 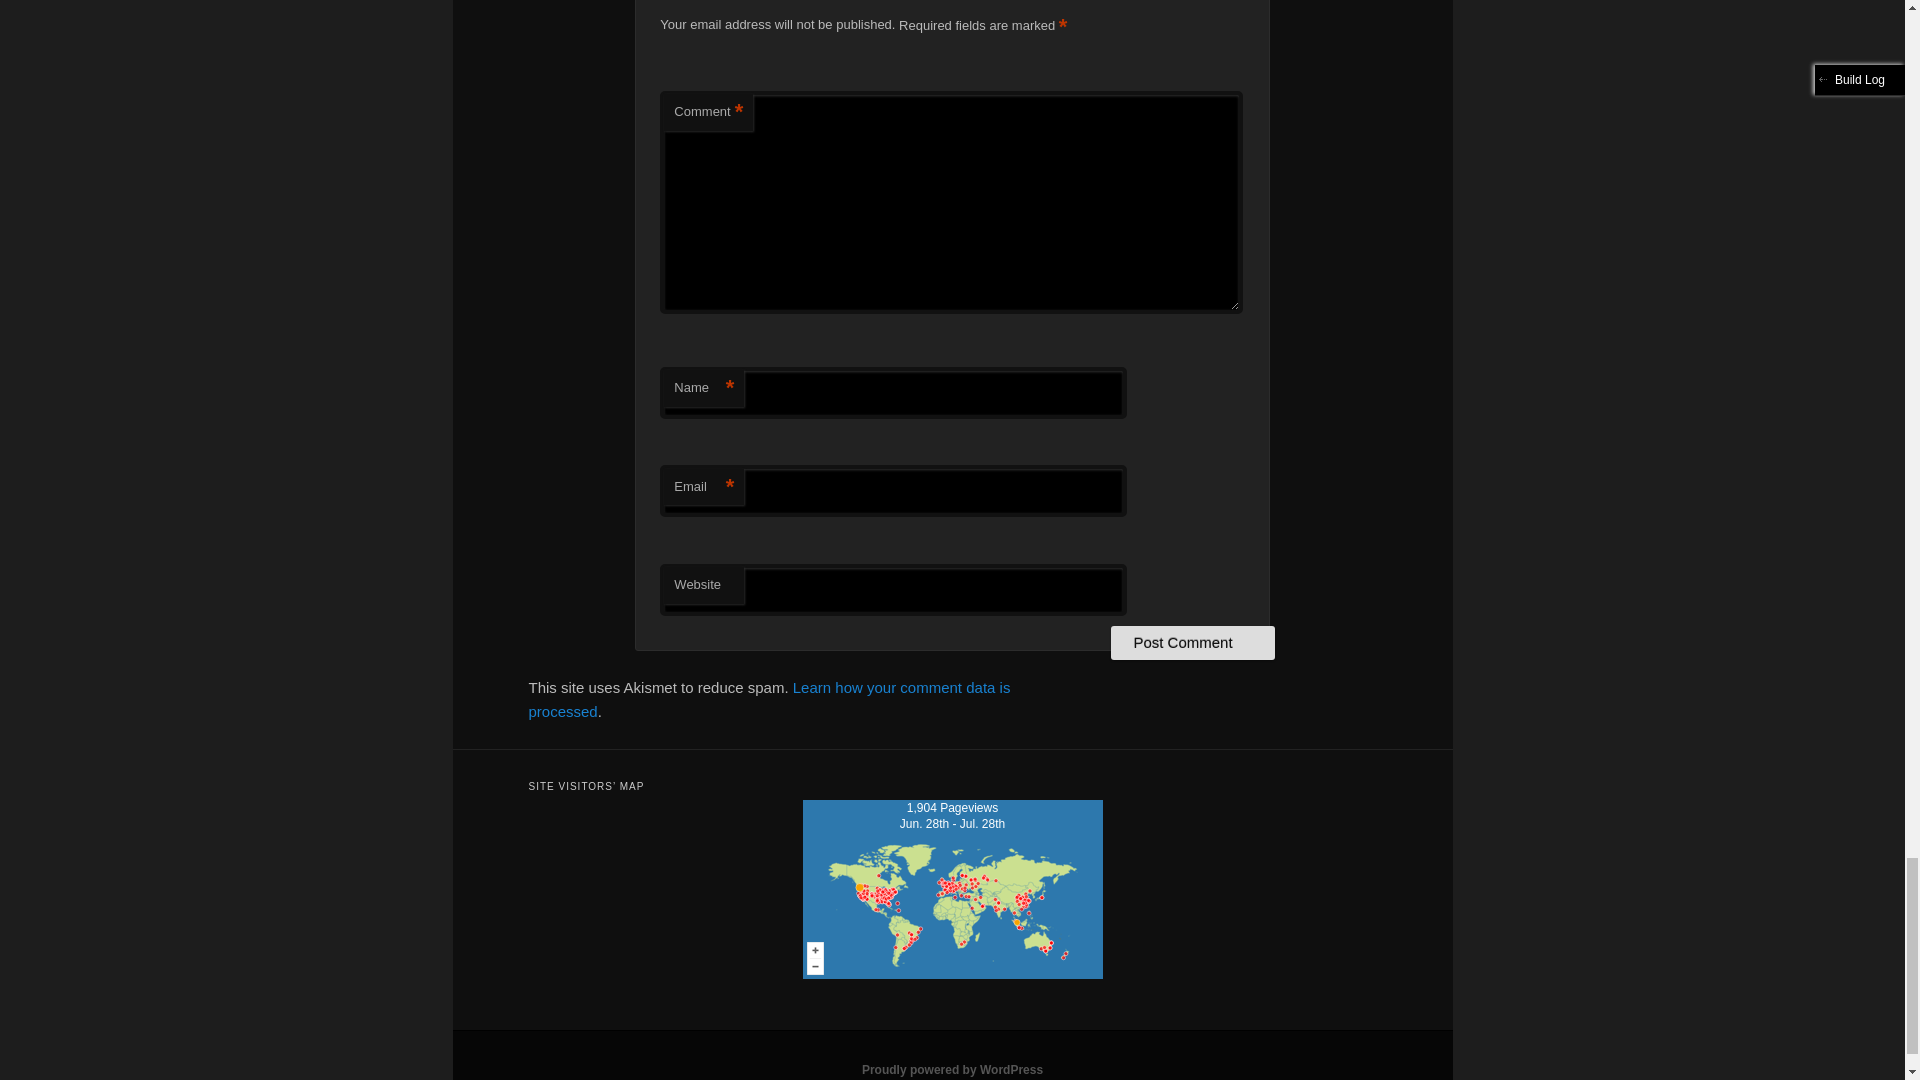 I want to click on Post Comment, so click(x=1192, y=642).